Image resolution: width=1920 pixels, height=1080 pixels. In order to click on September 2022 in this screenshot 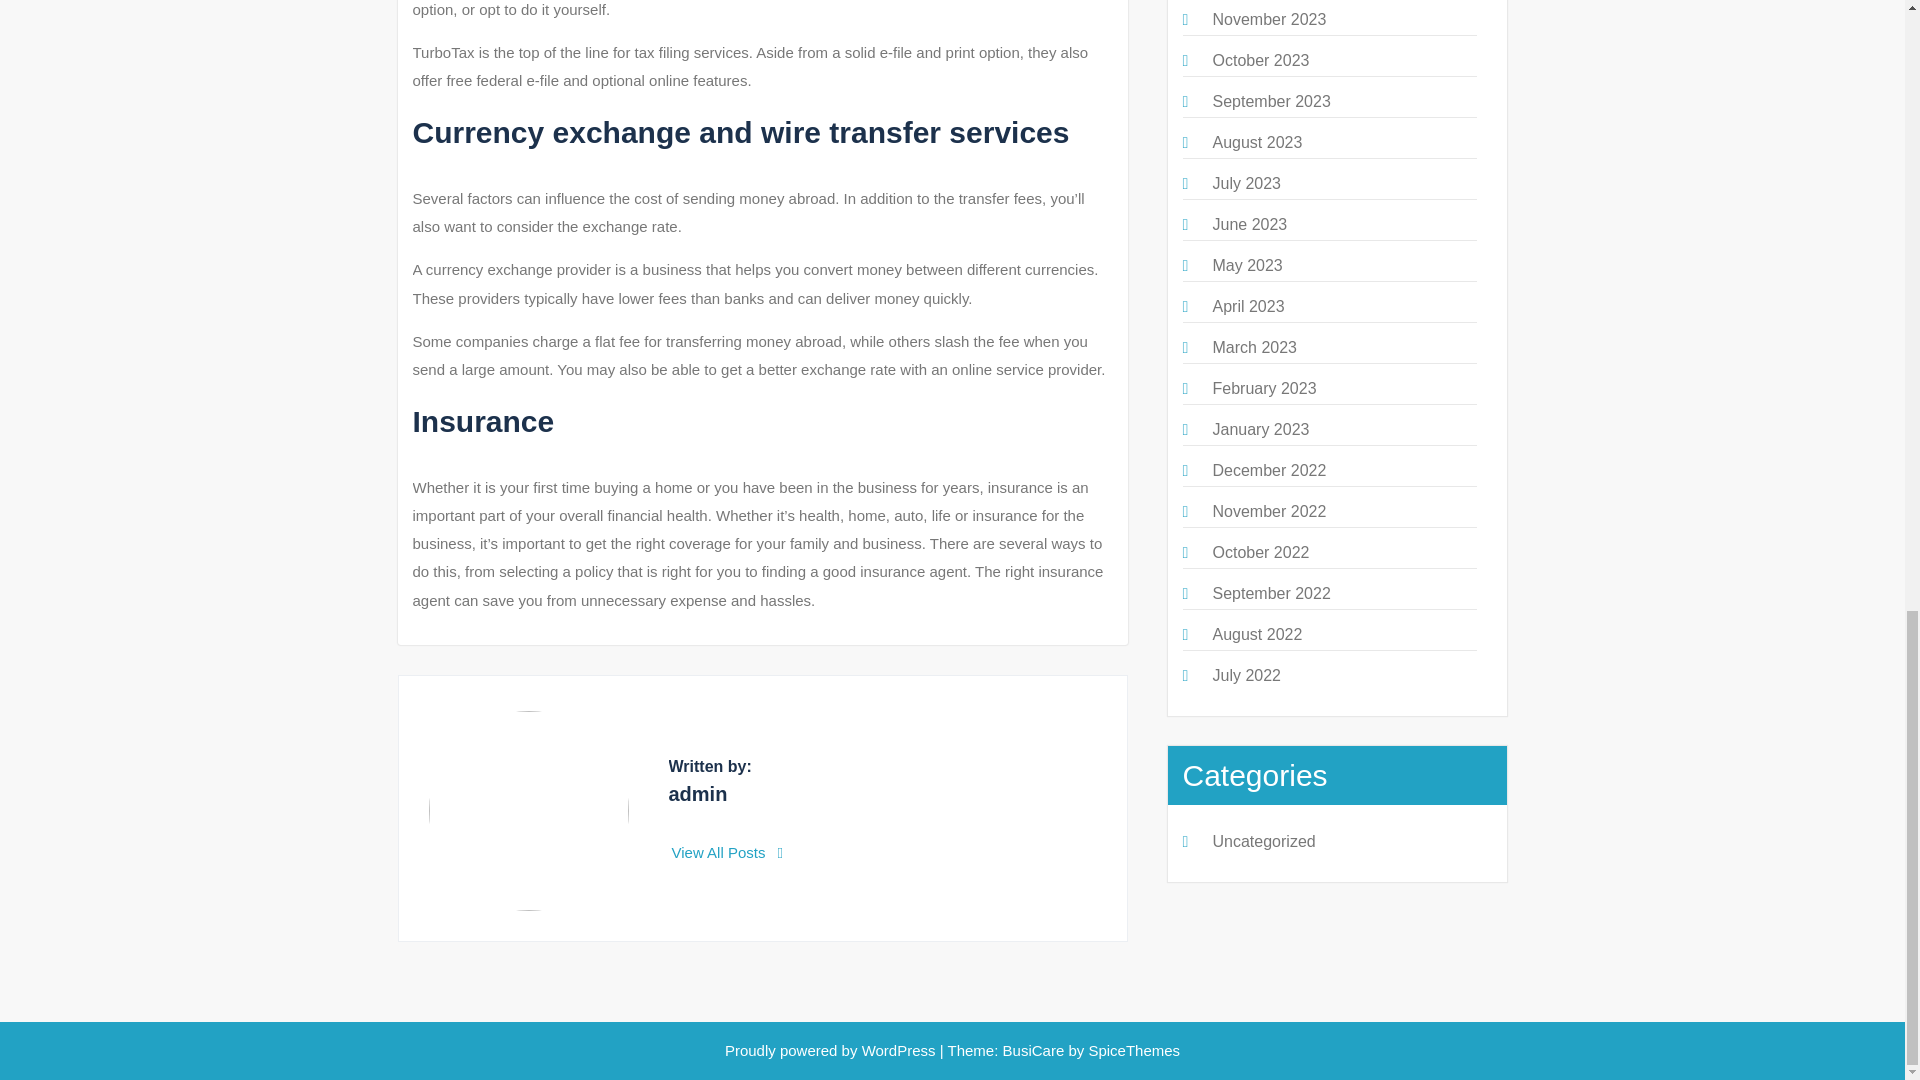, I will do `click(1270, 593)`.